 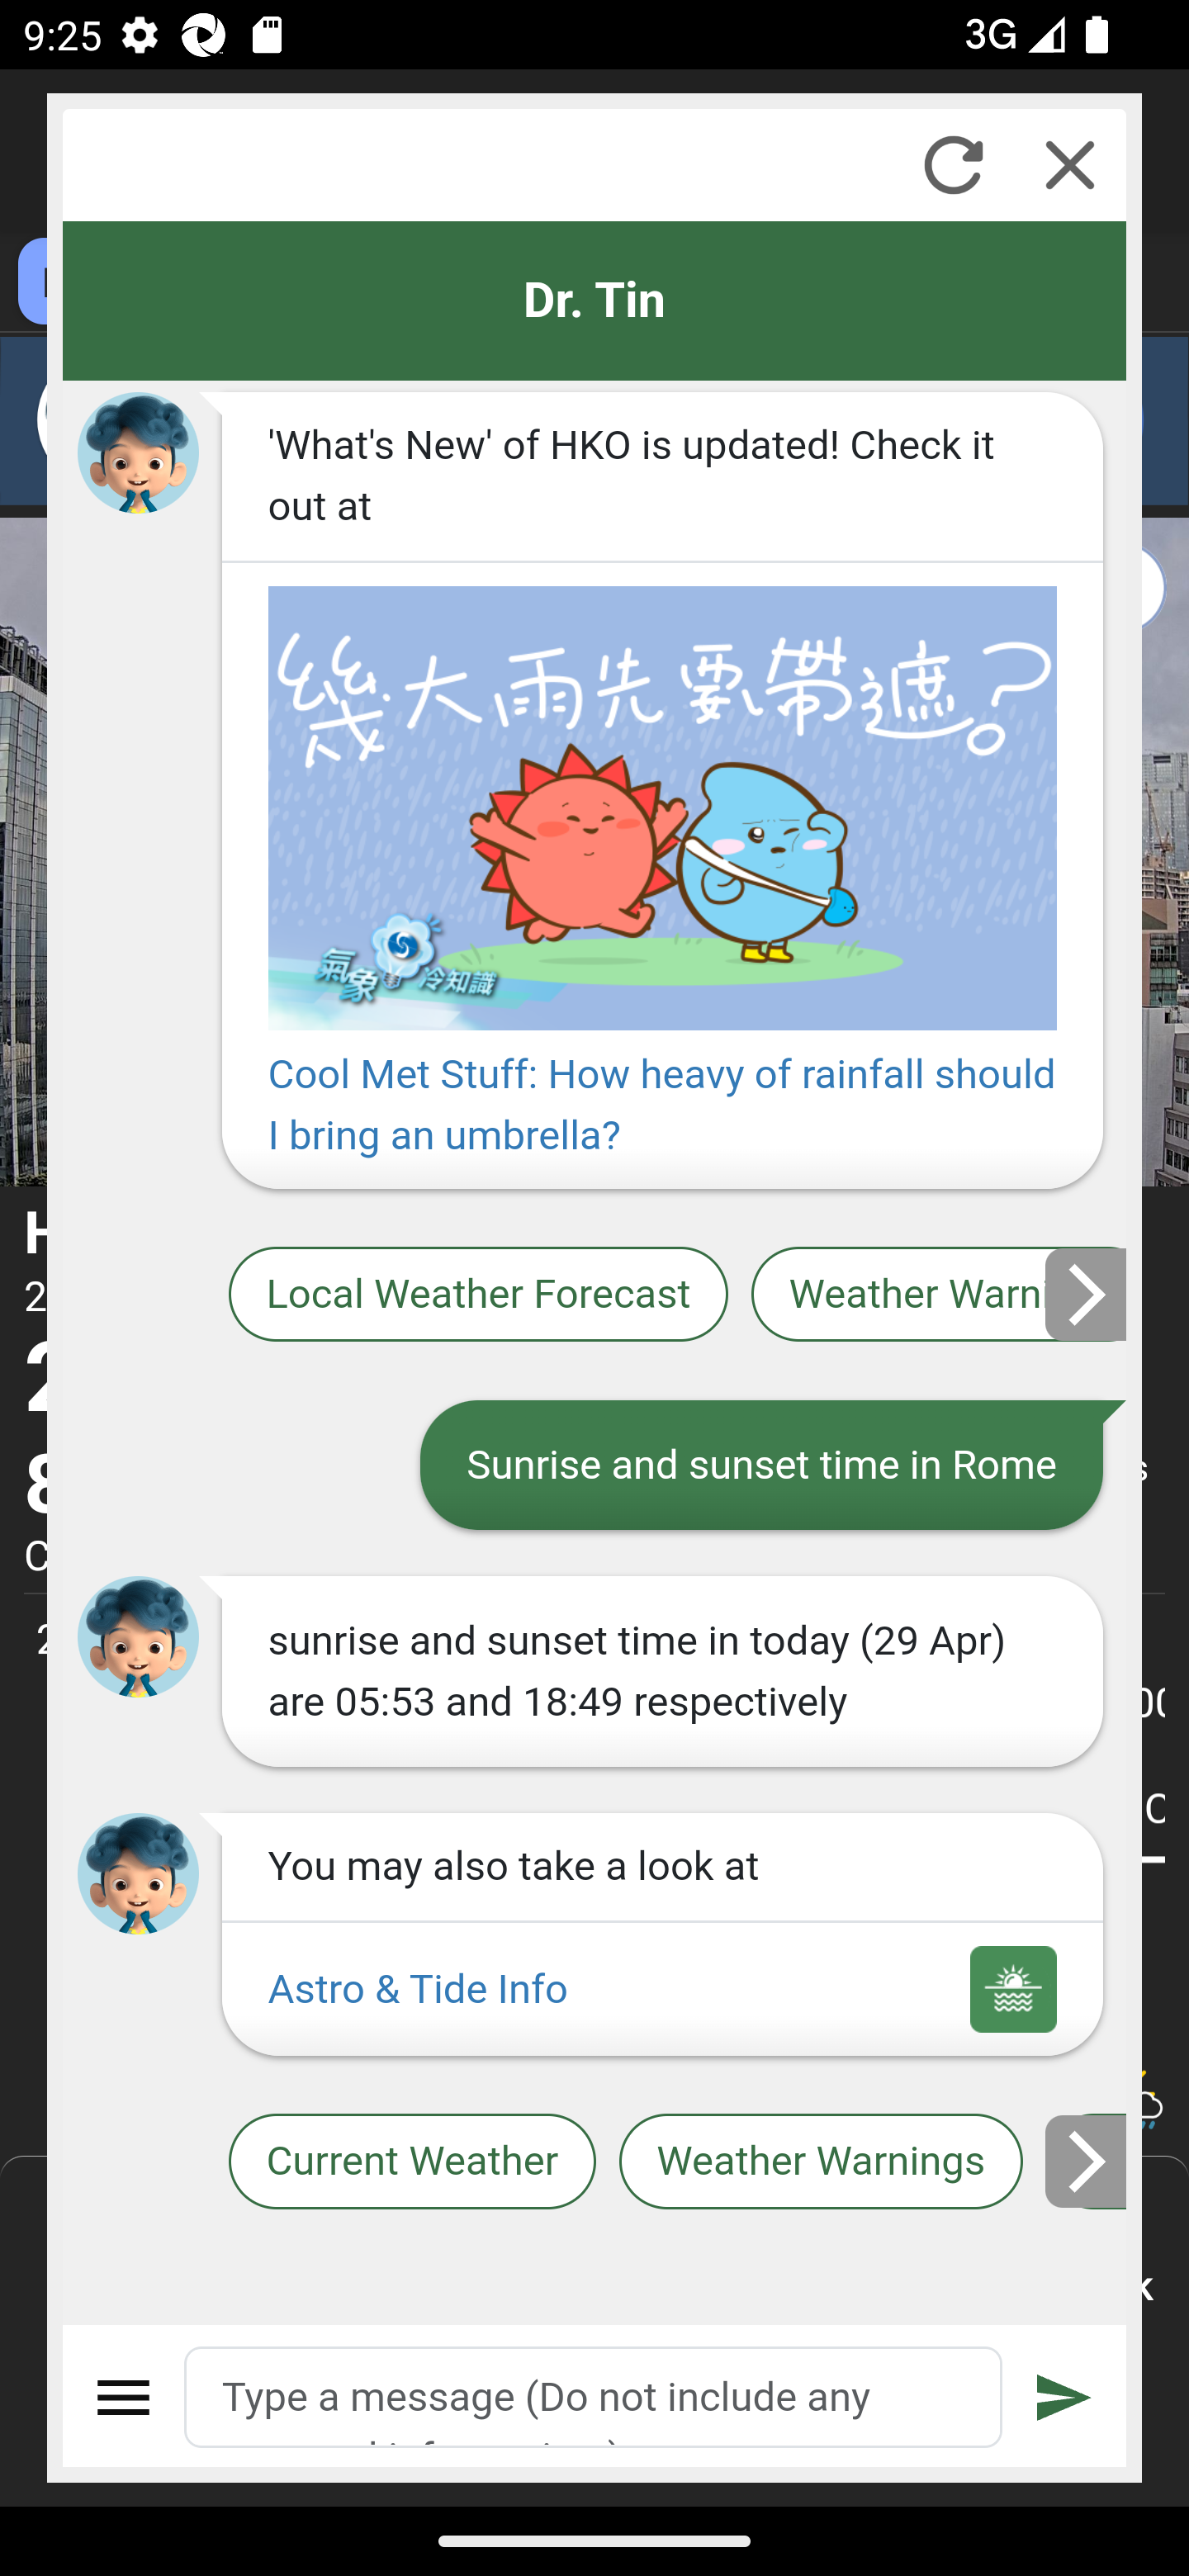 I want to click on Weather Warnings, so click(x=821, y=2162).